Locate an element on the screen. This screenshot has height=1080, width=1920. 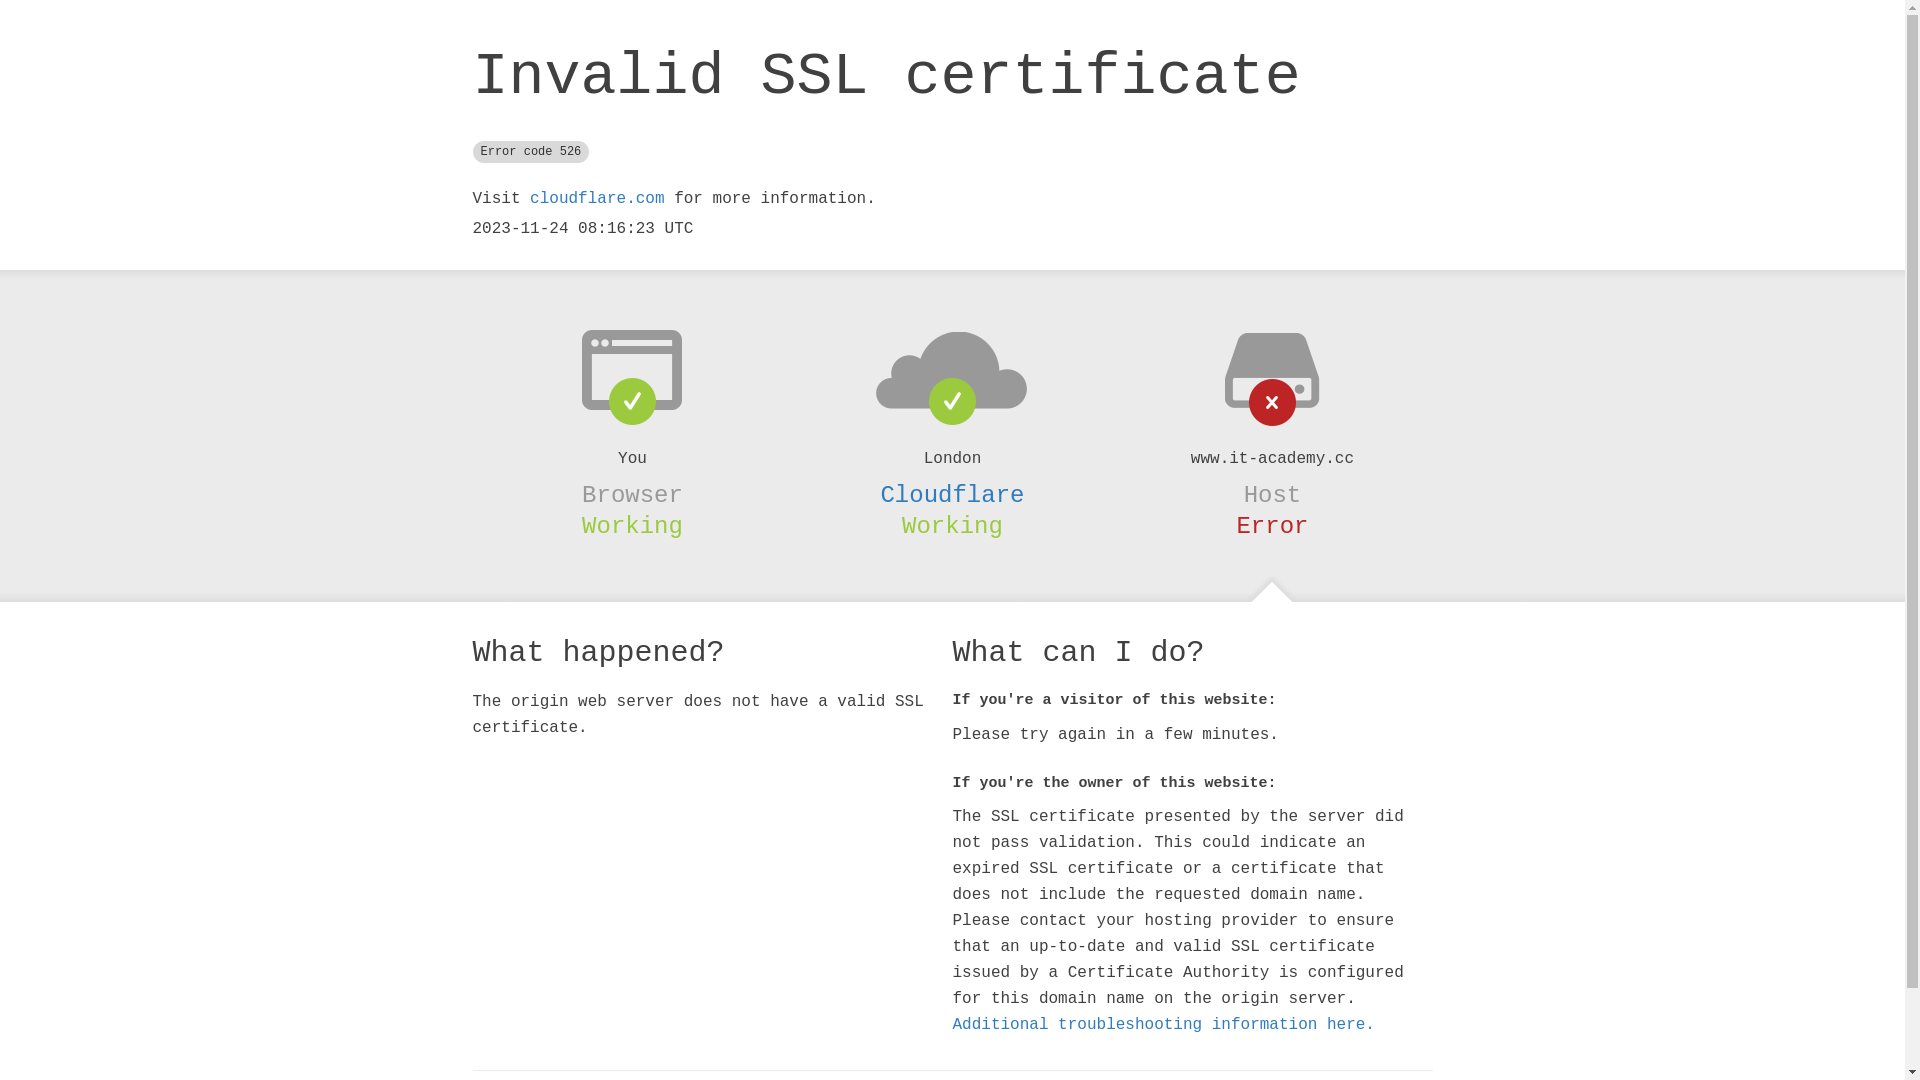
cloudflare.com is located at coordinates (597, 199).